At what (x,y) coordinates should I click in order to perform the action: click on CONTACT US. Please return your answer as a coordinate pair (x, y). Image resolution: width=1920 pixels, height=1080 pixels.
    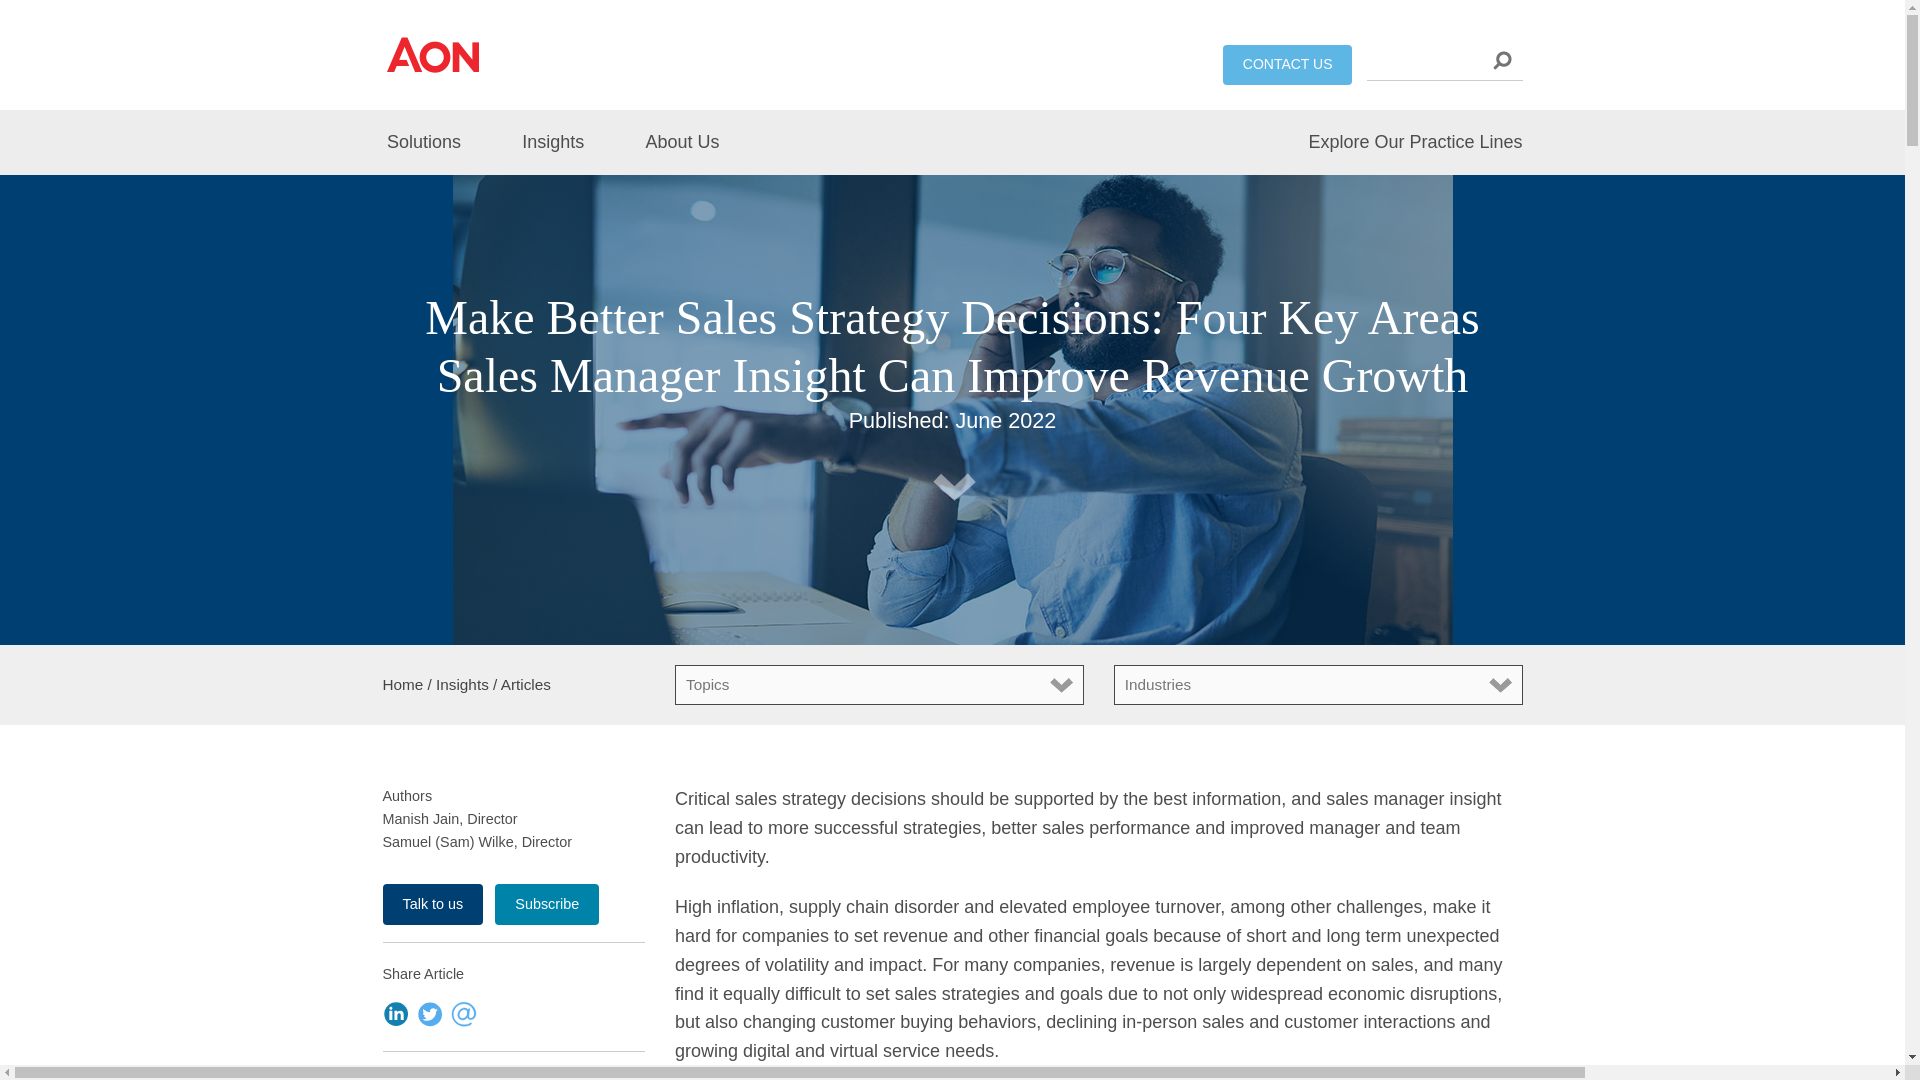
    Looking at the image, I should click on (1288, 65).